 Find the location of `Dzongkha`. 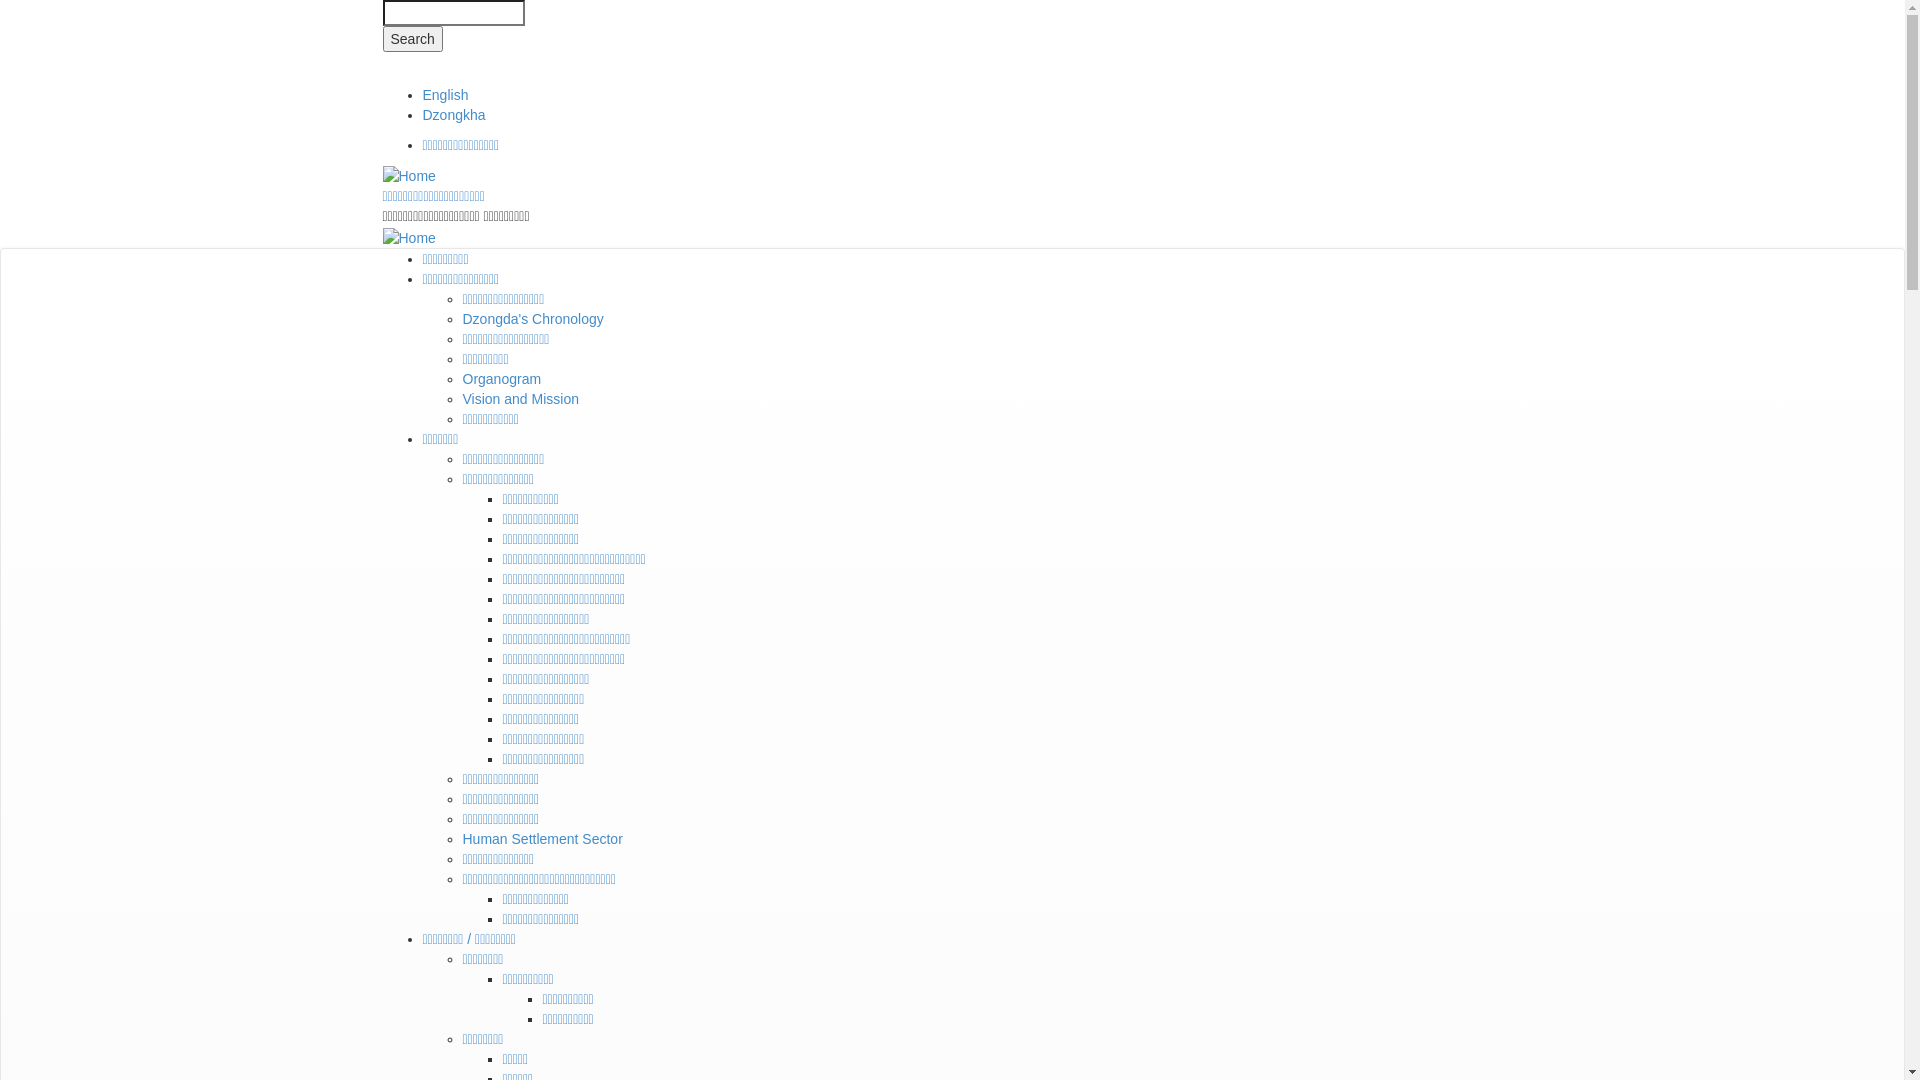

Dzongkha is located at coordinates (454, 115).